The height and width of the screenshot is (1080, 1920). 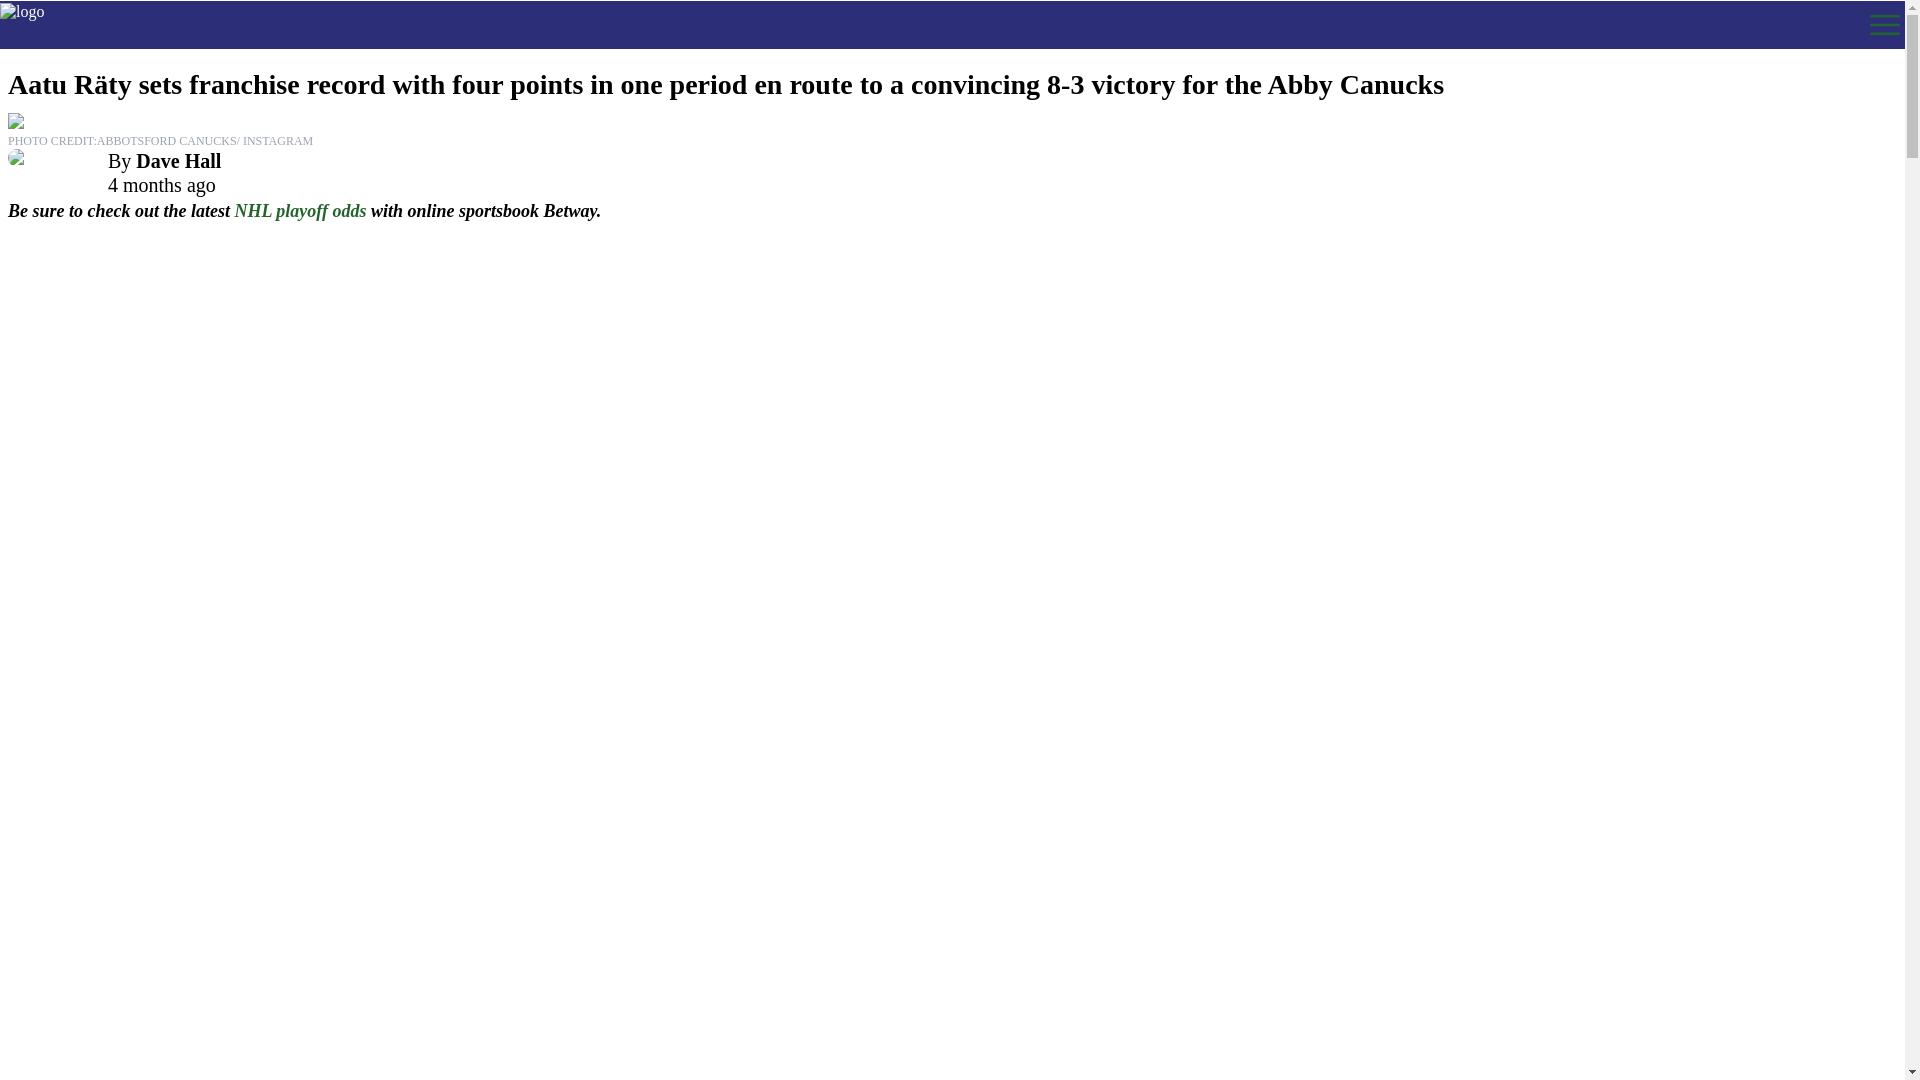 What do you see at coordinates (178, 160) in the screenshot?
I see `Dave Hall` at bounding box center [178, 160].